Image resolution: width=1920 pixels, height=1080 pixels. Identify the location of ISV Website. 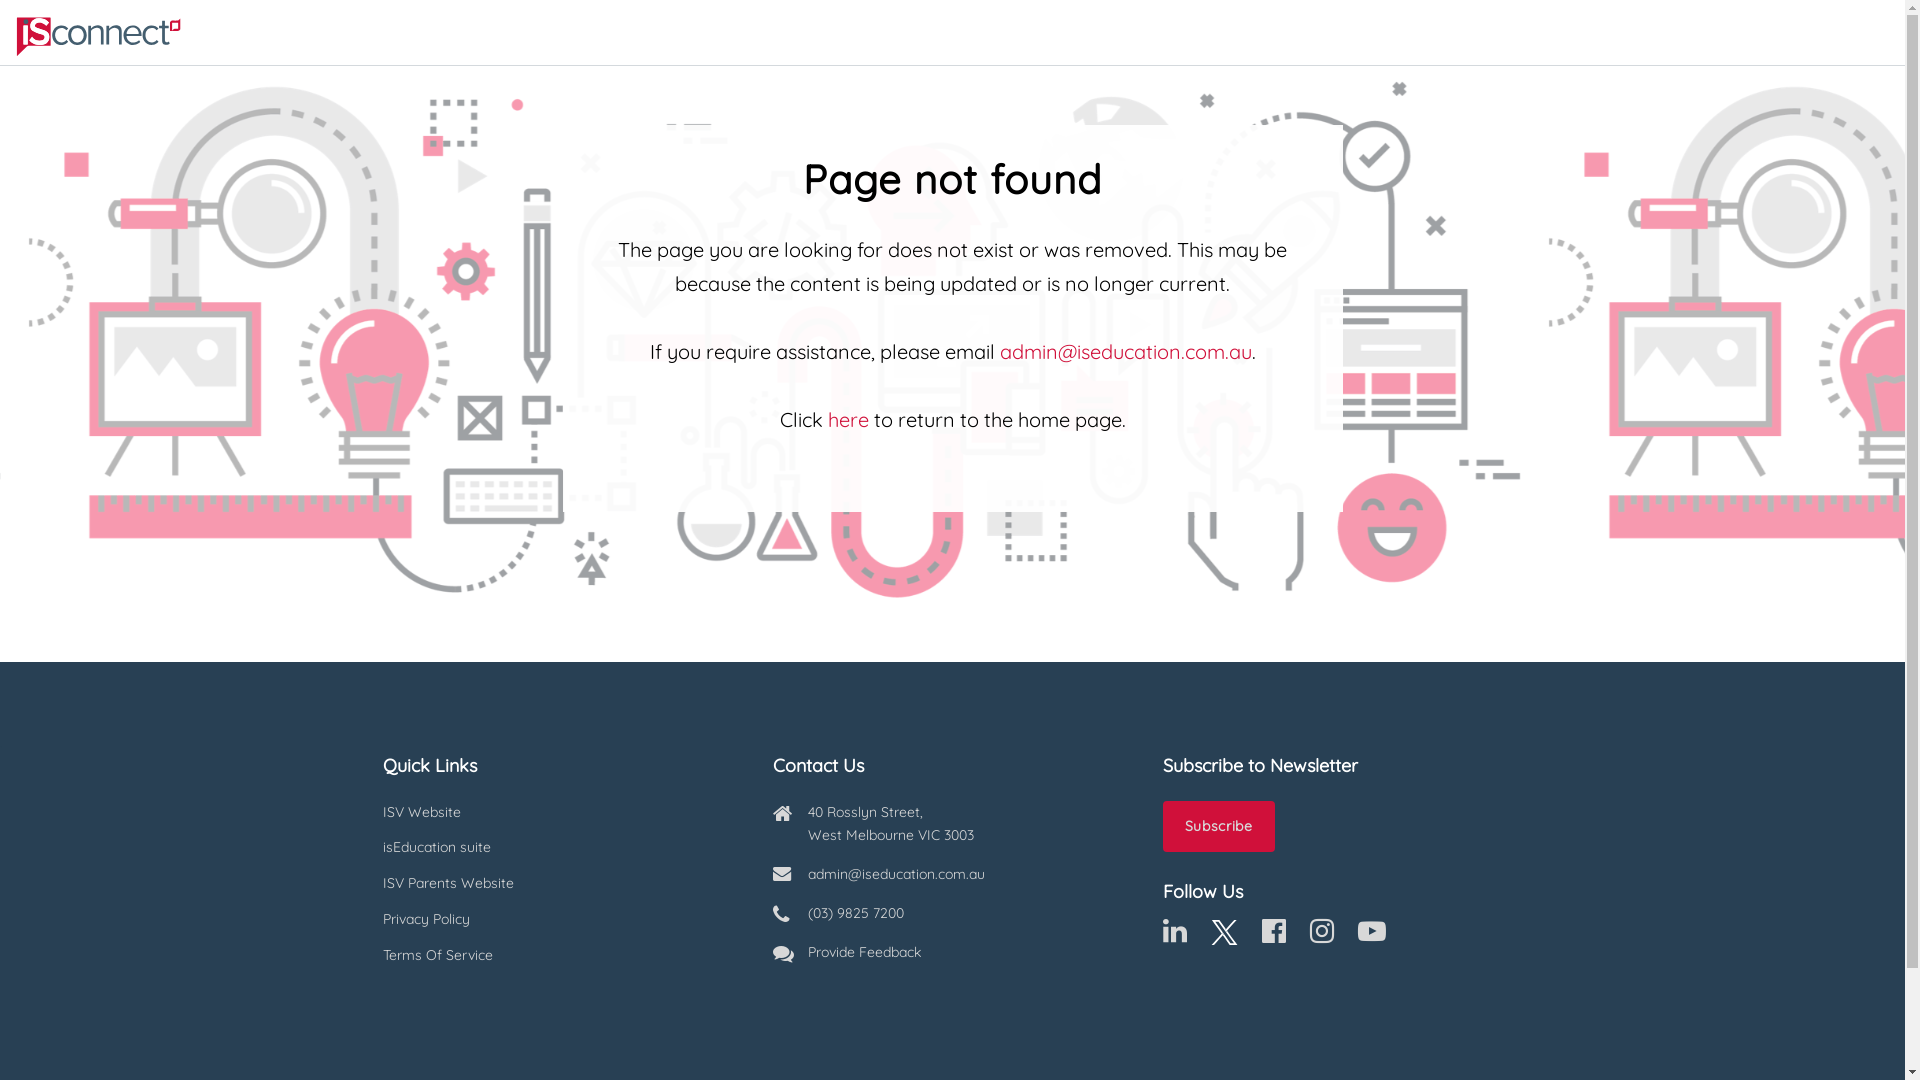
(562, 813).